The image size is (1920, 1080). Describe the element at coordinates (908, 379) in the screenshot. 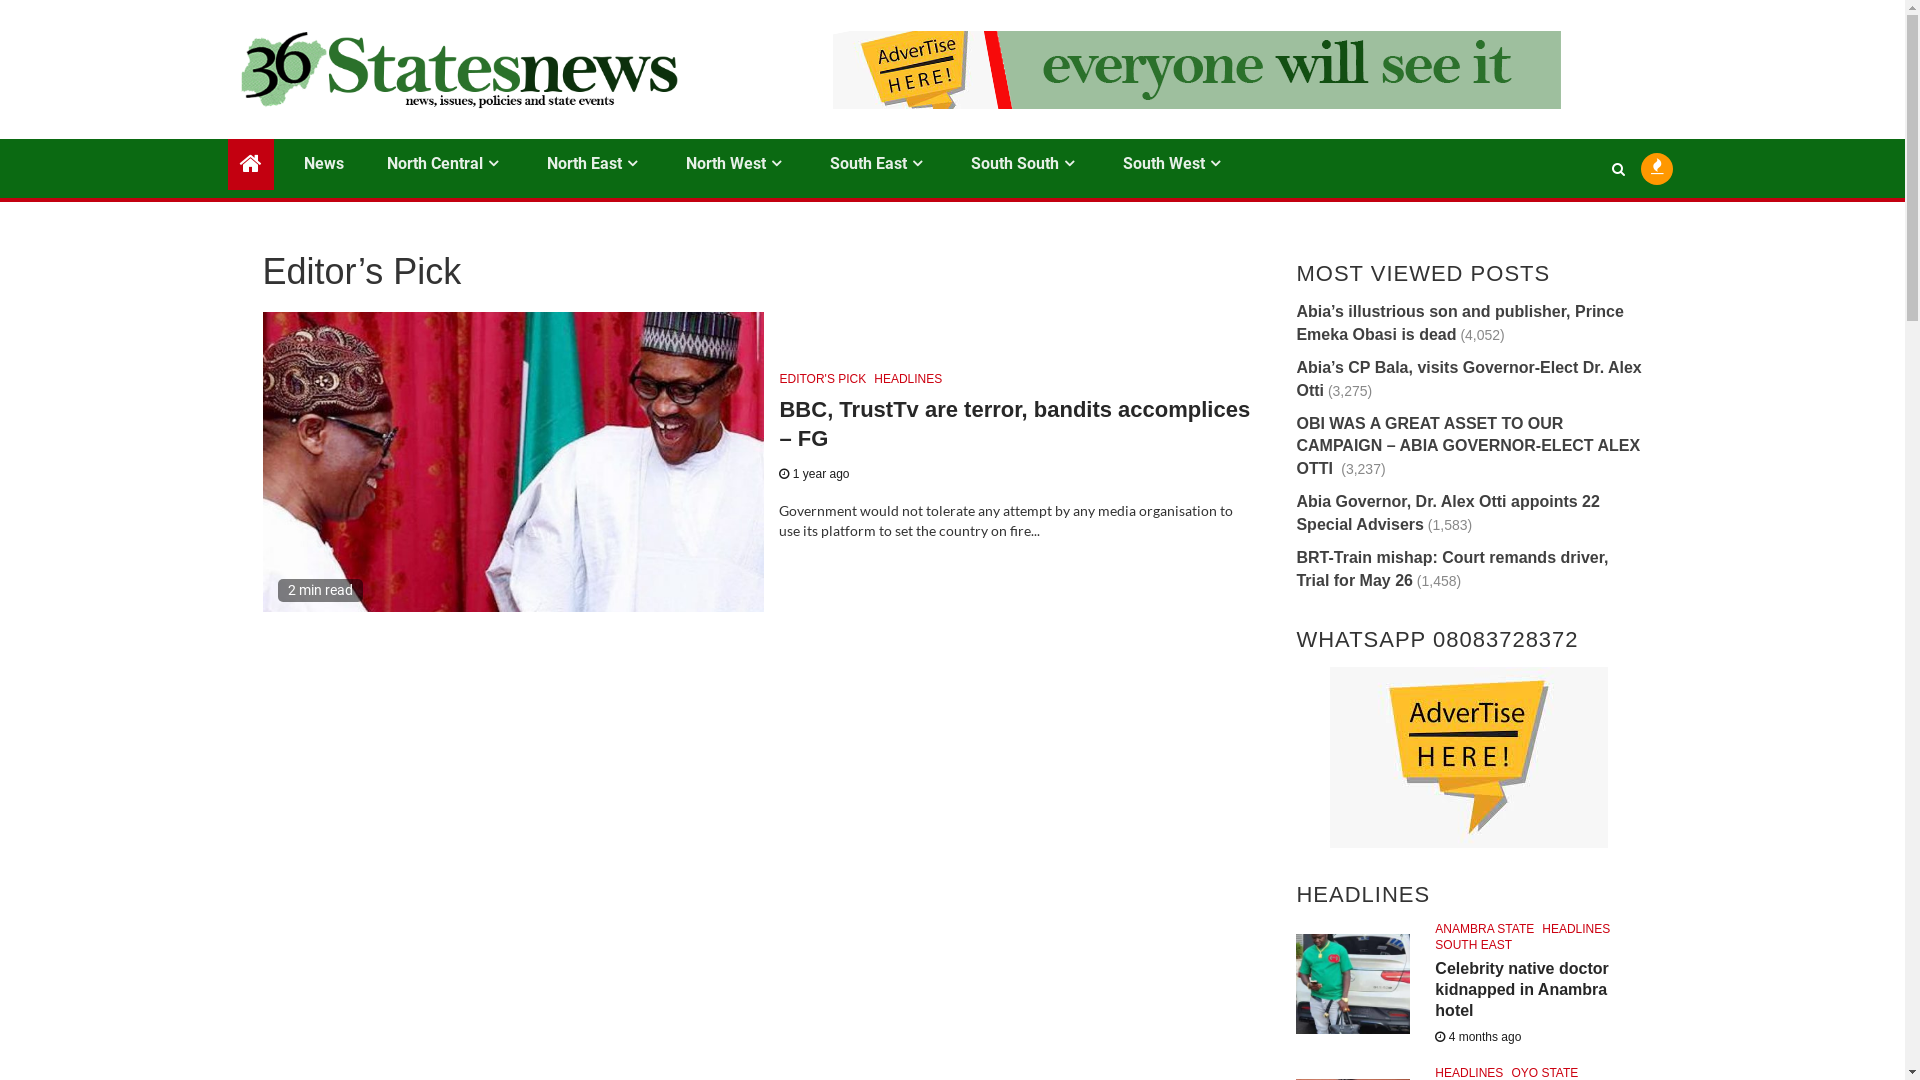

I see `HEADLINES` at that location.